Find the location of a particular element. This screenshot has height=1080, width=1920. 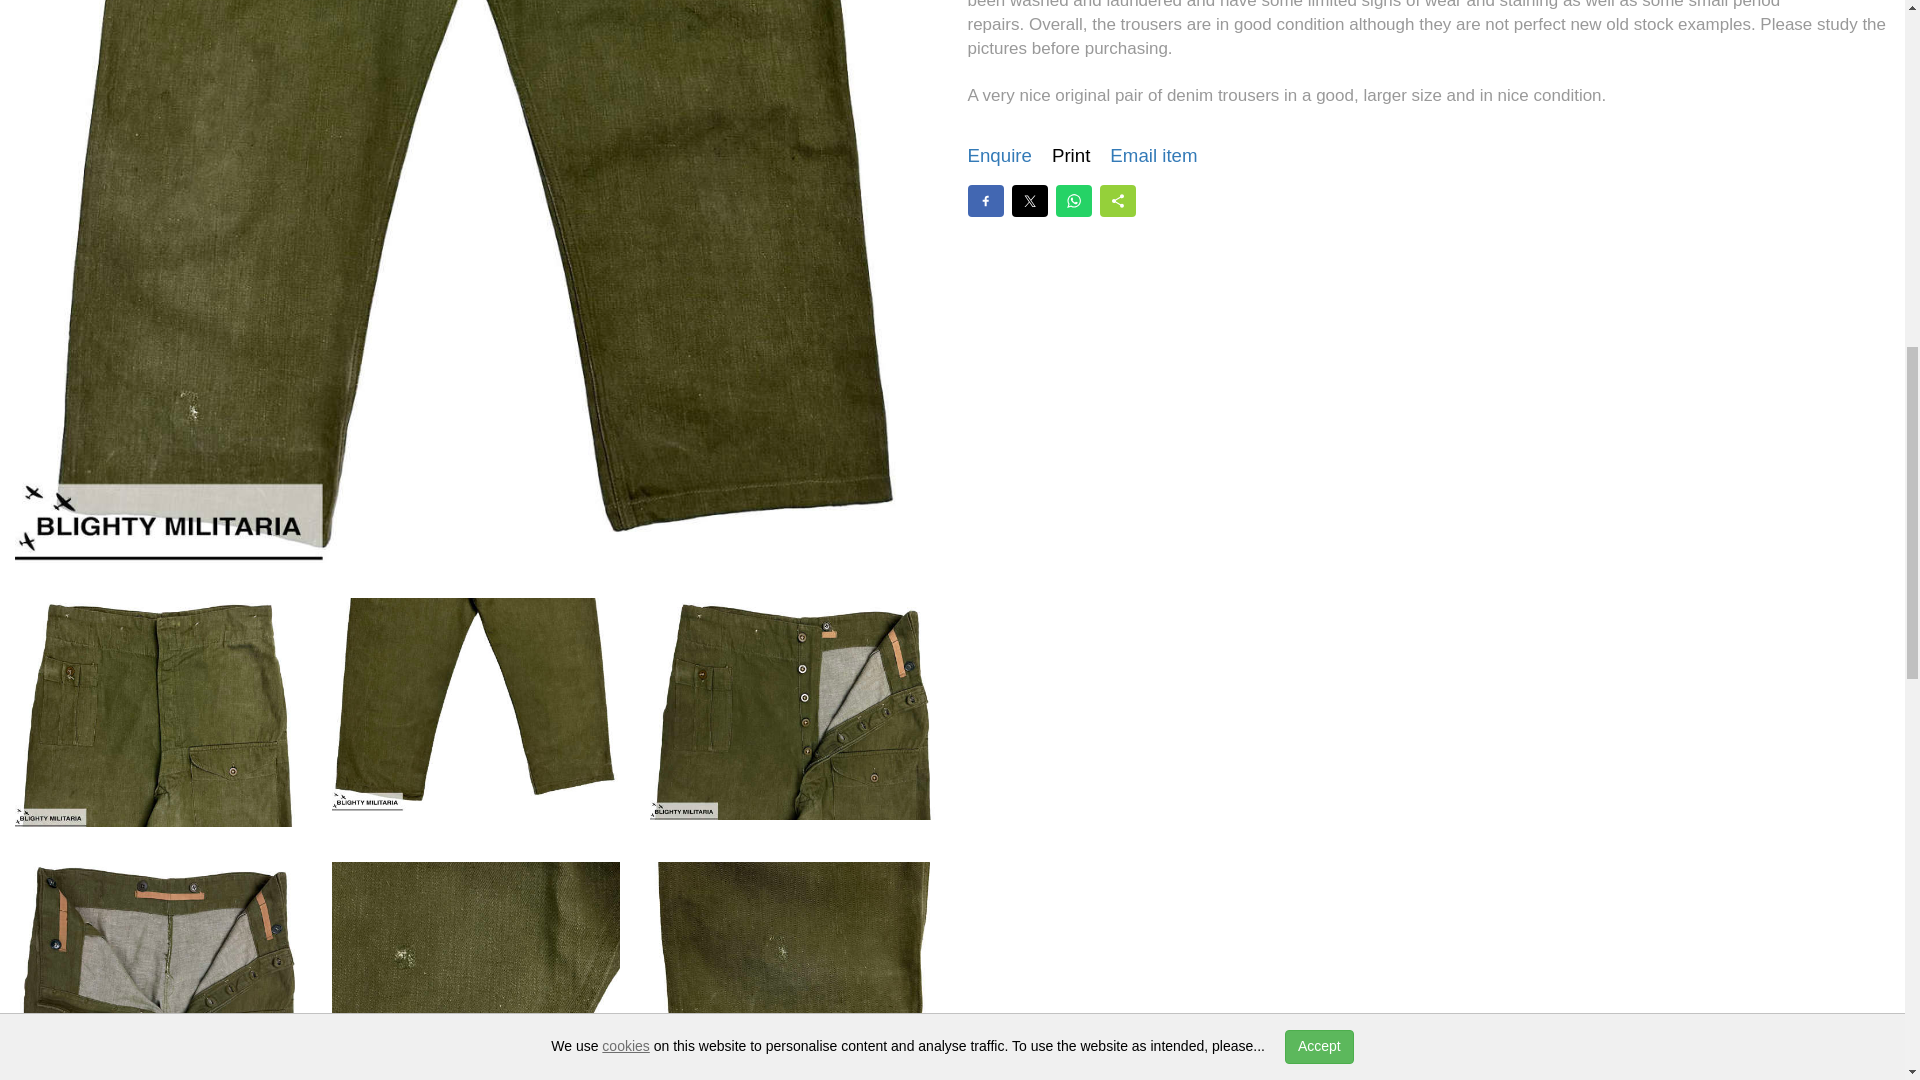

Enquire is located at coordinates (1000, 156).